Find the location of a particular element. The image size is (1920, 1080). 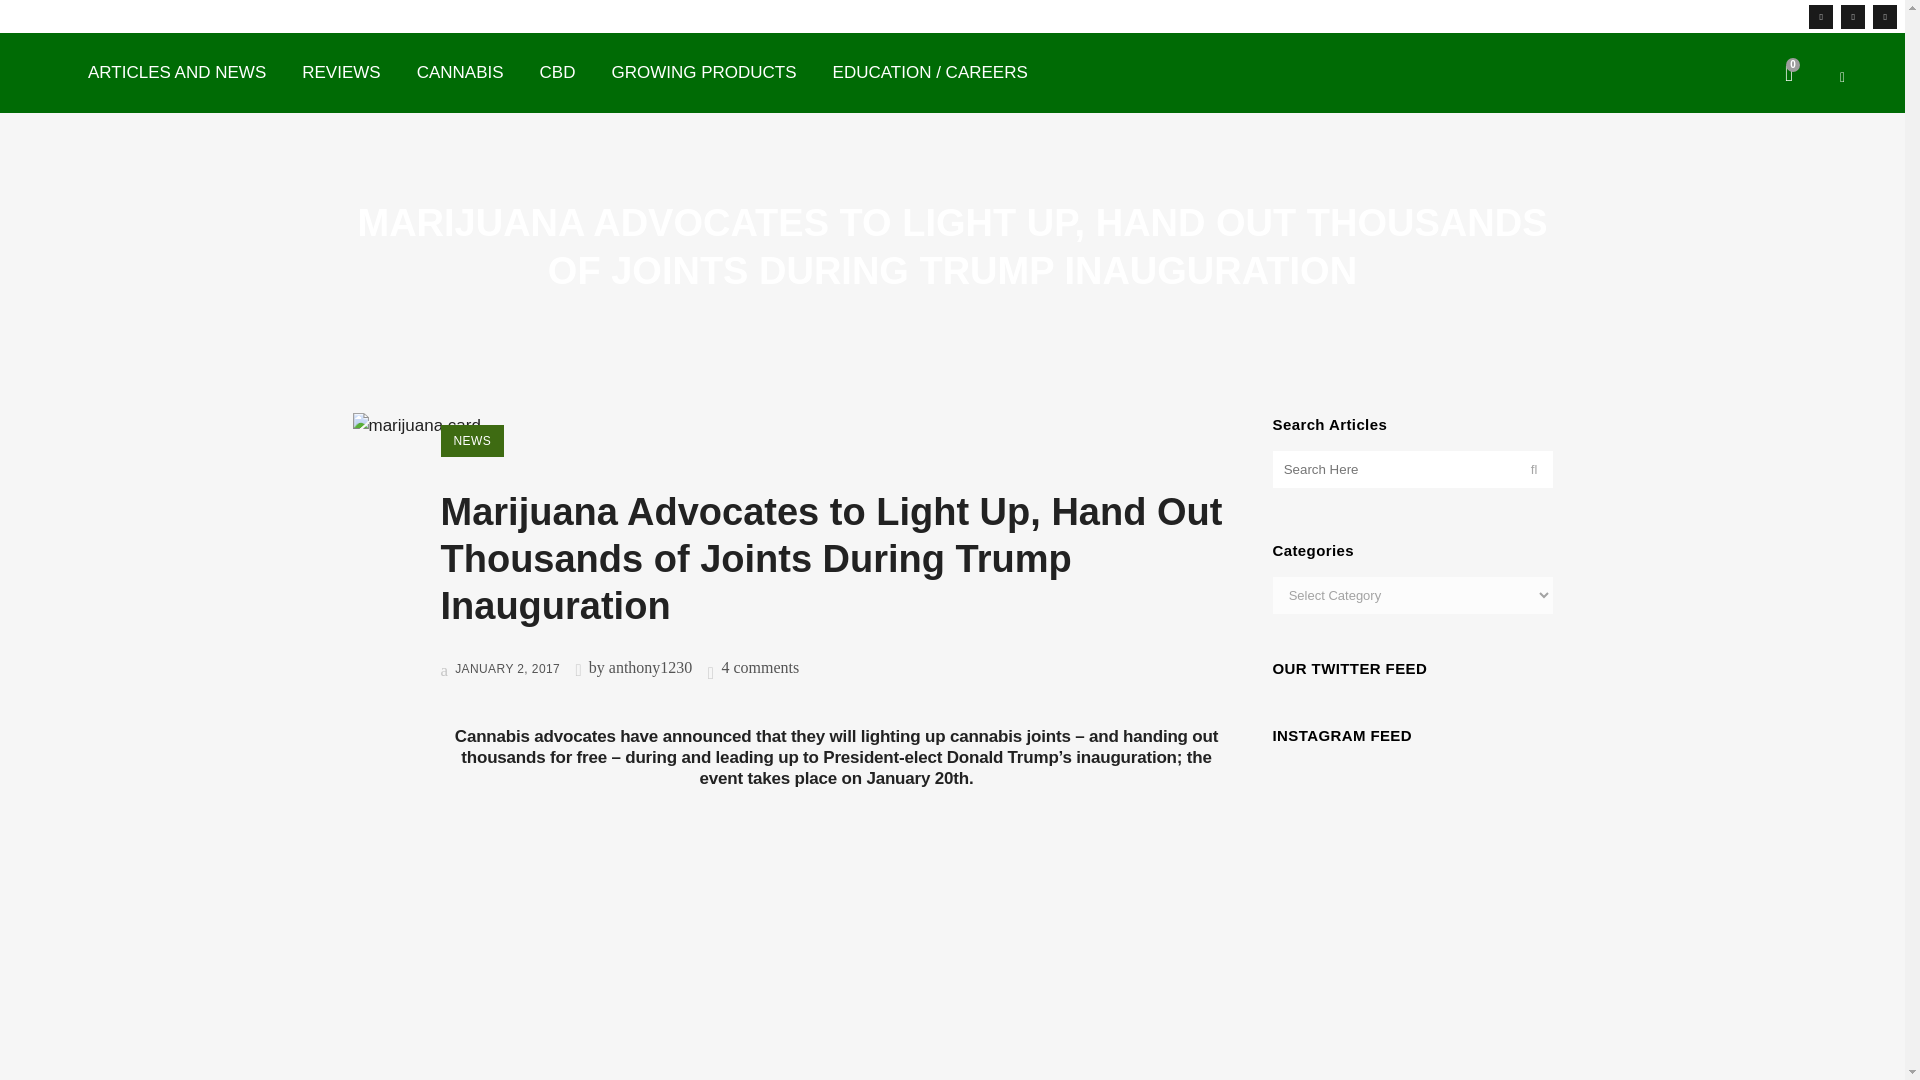

REVIEWS is located at coordinates (340, 73).